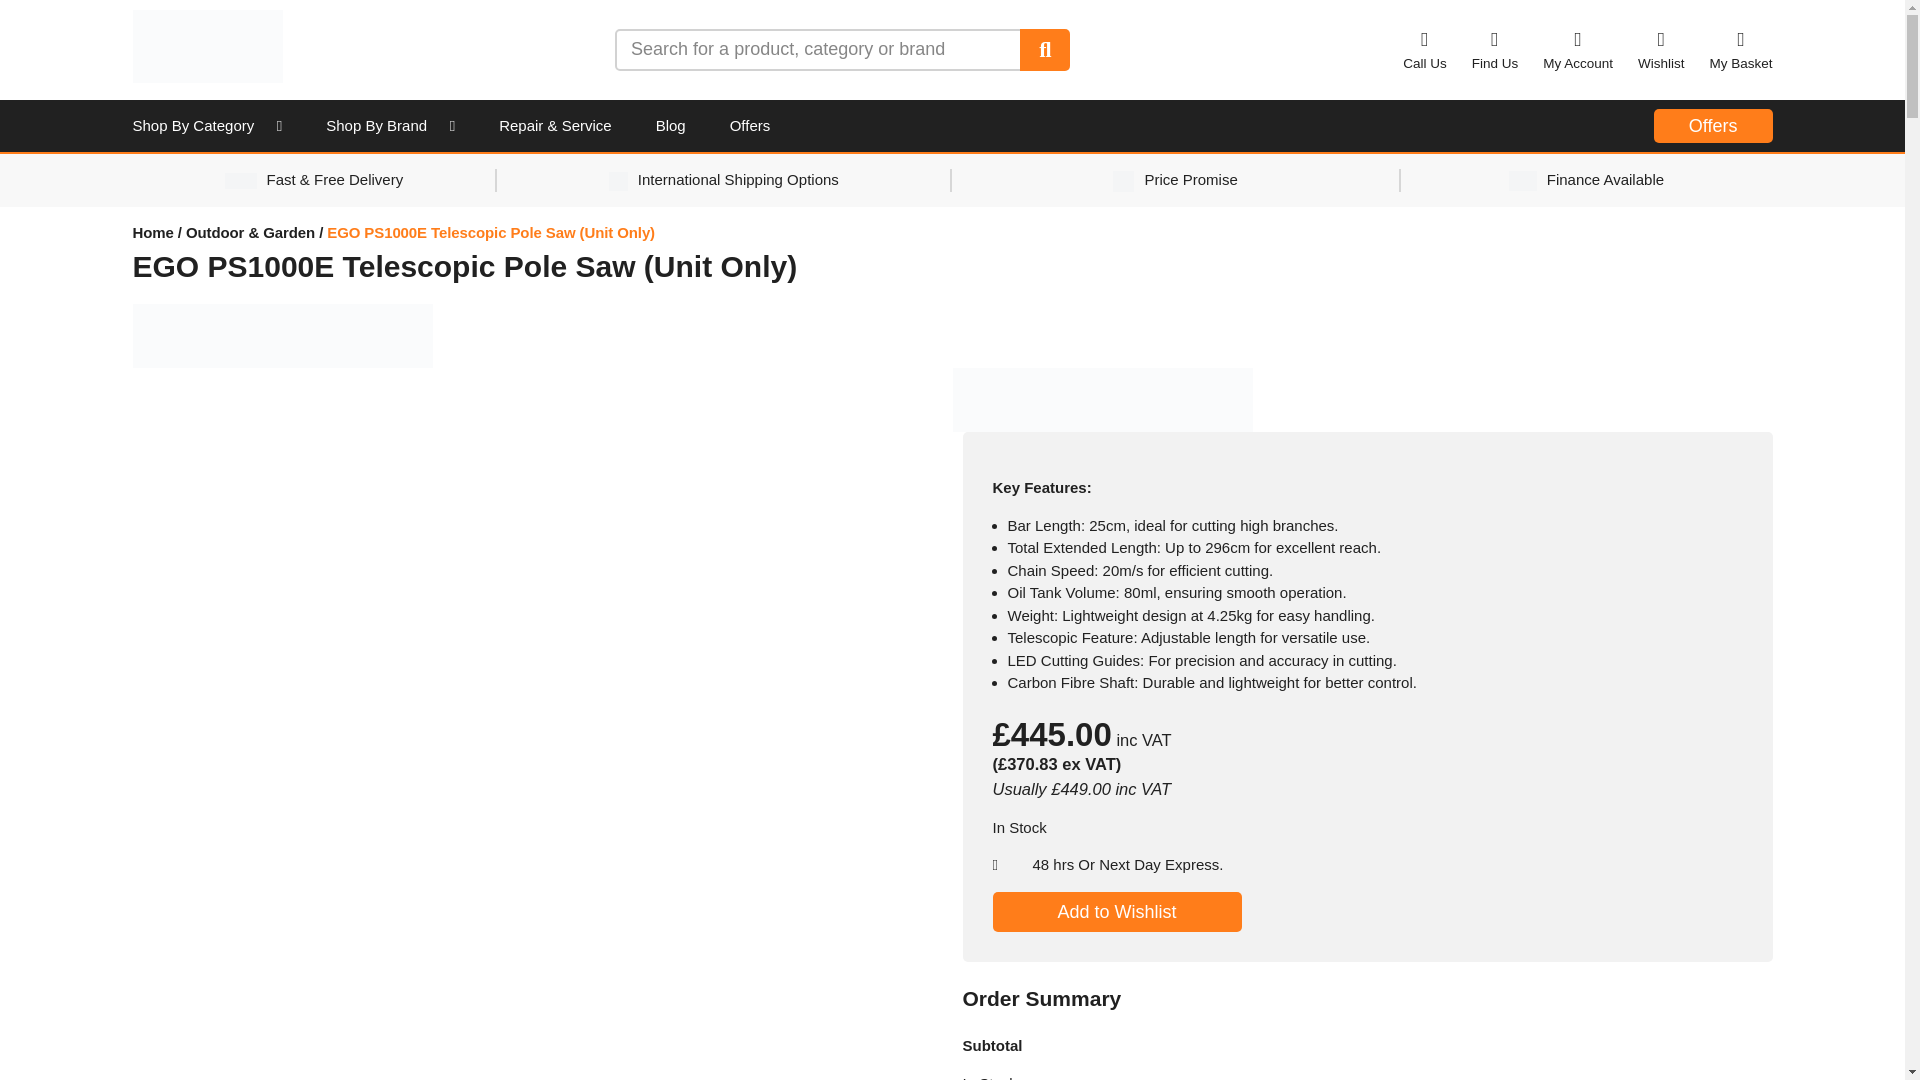 The image size is (1920, 1080). What do you see at coordinates (1661, 49) in the screenshot?
I see `Wishlist` at bounding box center [1661, 49].